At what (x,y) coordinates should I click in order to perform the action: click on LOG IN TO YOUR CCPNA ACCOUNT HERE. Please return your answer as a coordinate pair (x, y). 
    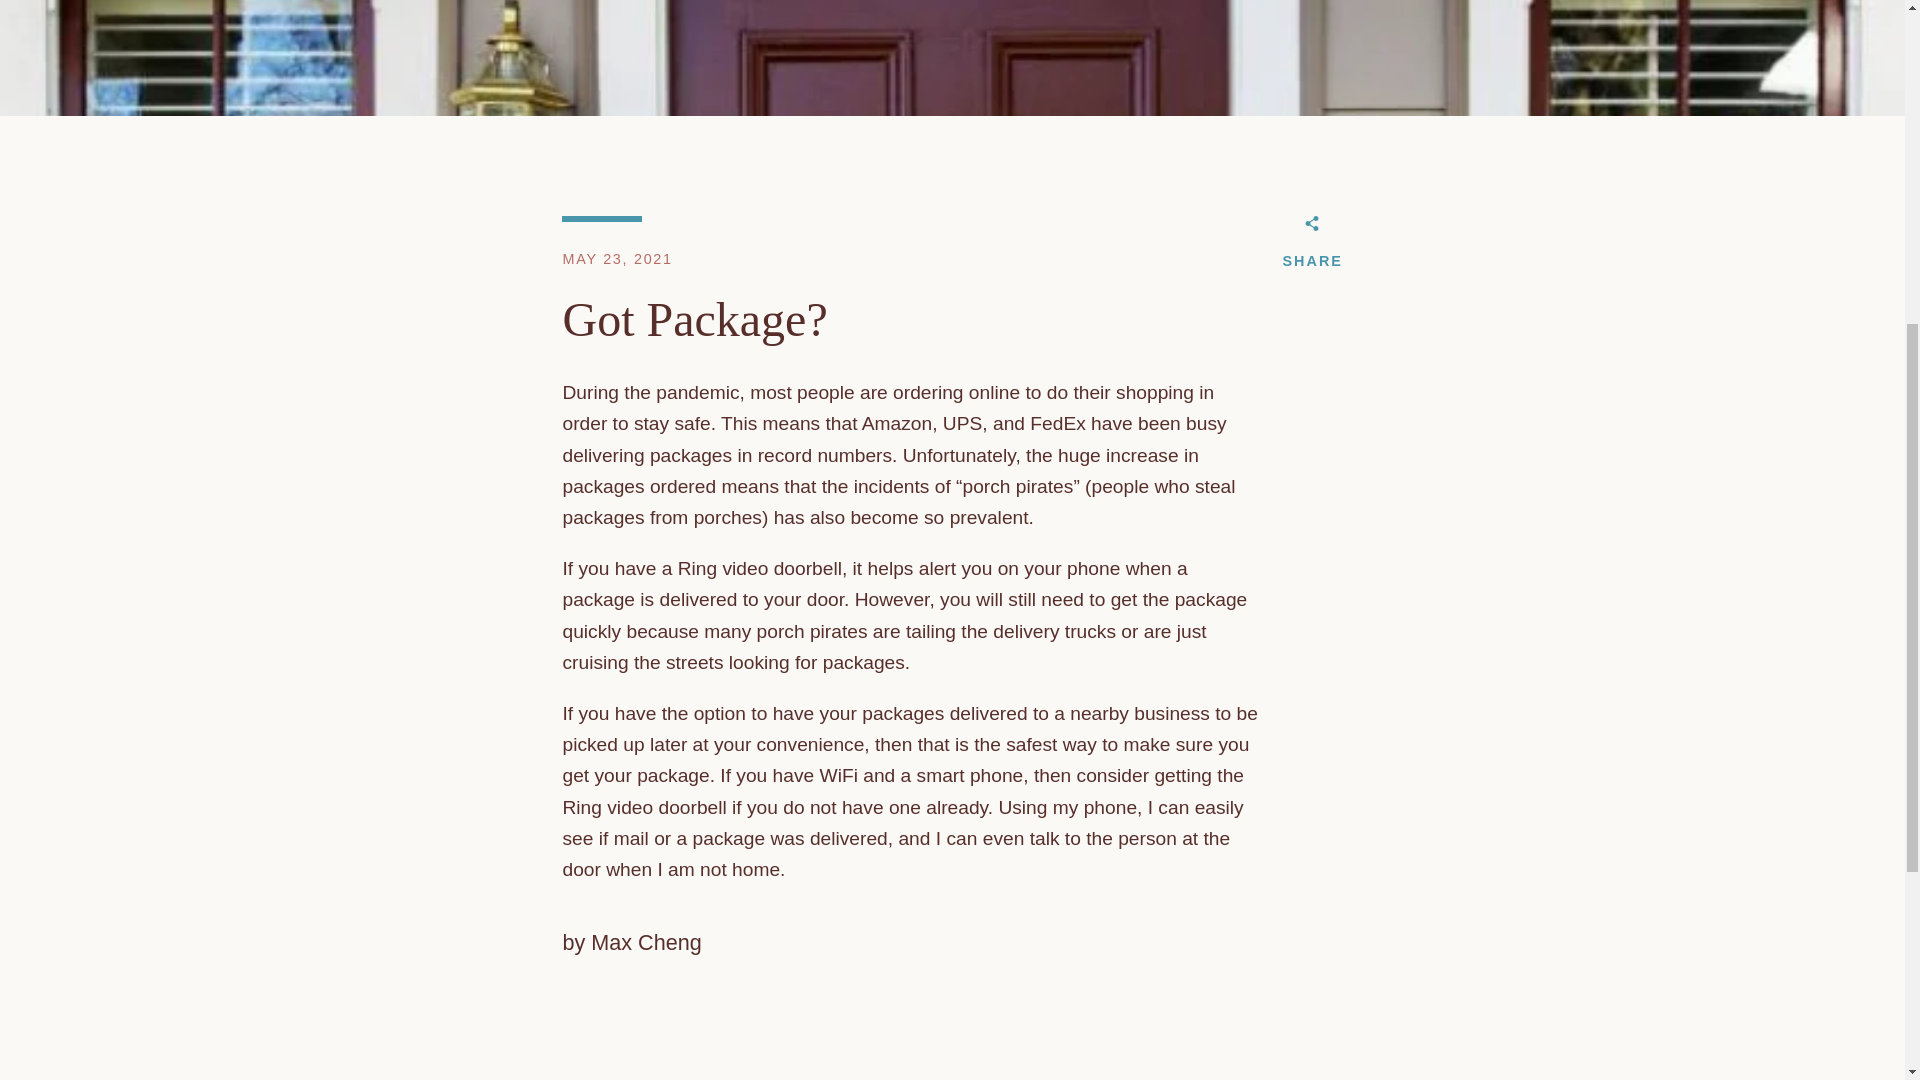
    Looking at the image, I should click on (654, 148).